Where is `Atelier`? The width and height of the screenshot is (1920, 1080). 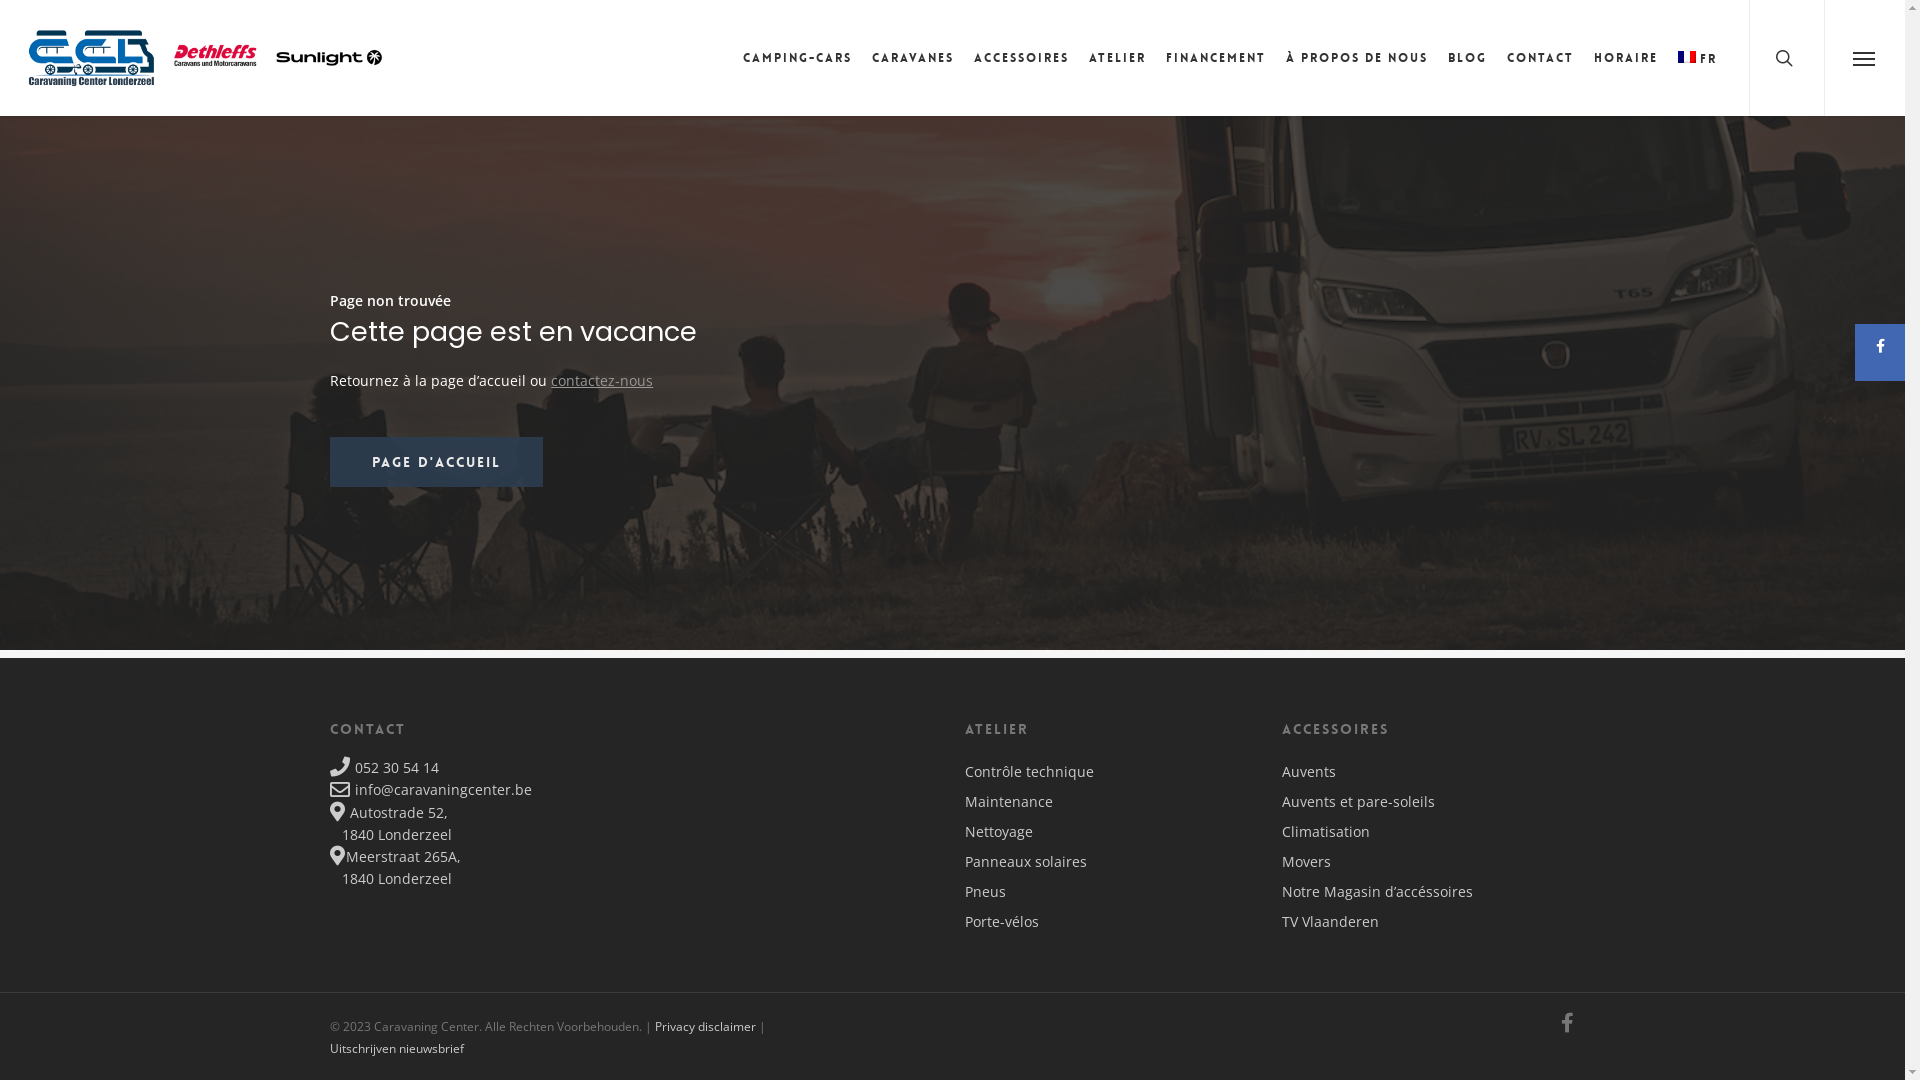 Atelier is located at coordinates (1118, 58).